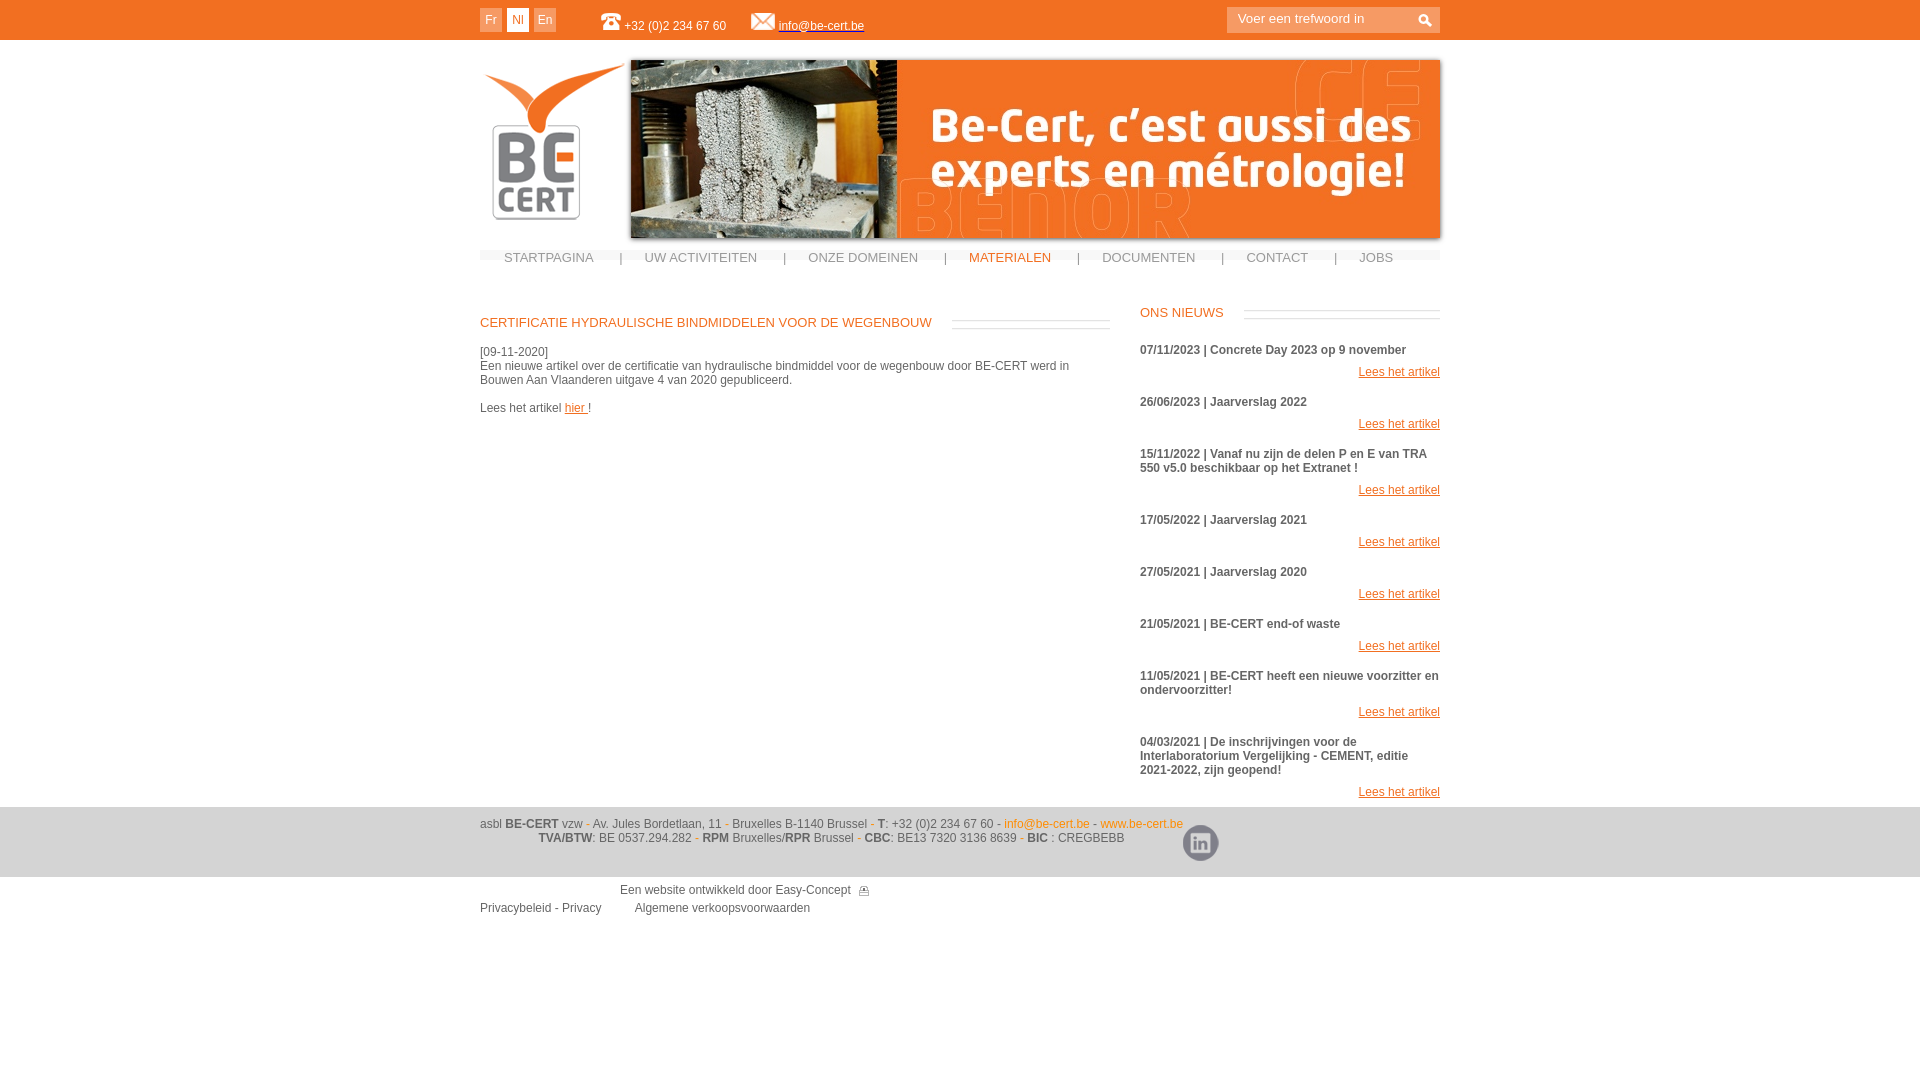 The height and width of the screenshot is (1080, 1920). I want to click on  , so click(1426, 22).